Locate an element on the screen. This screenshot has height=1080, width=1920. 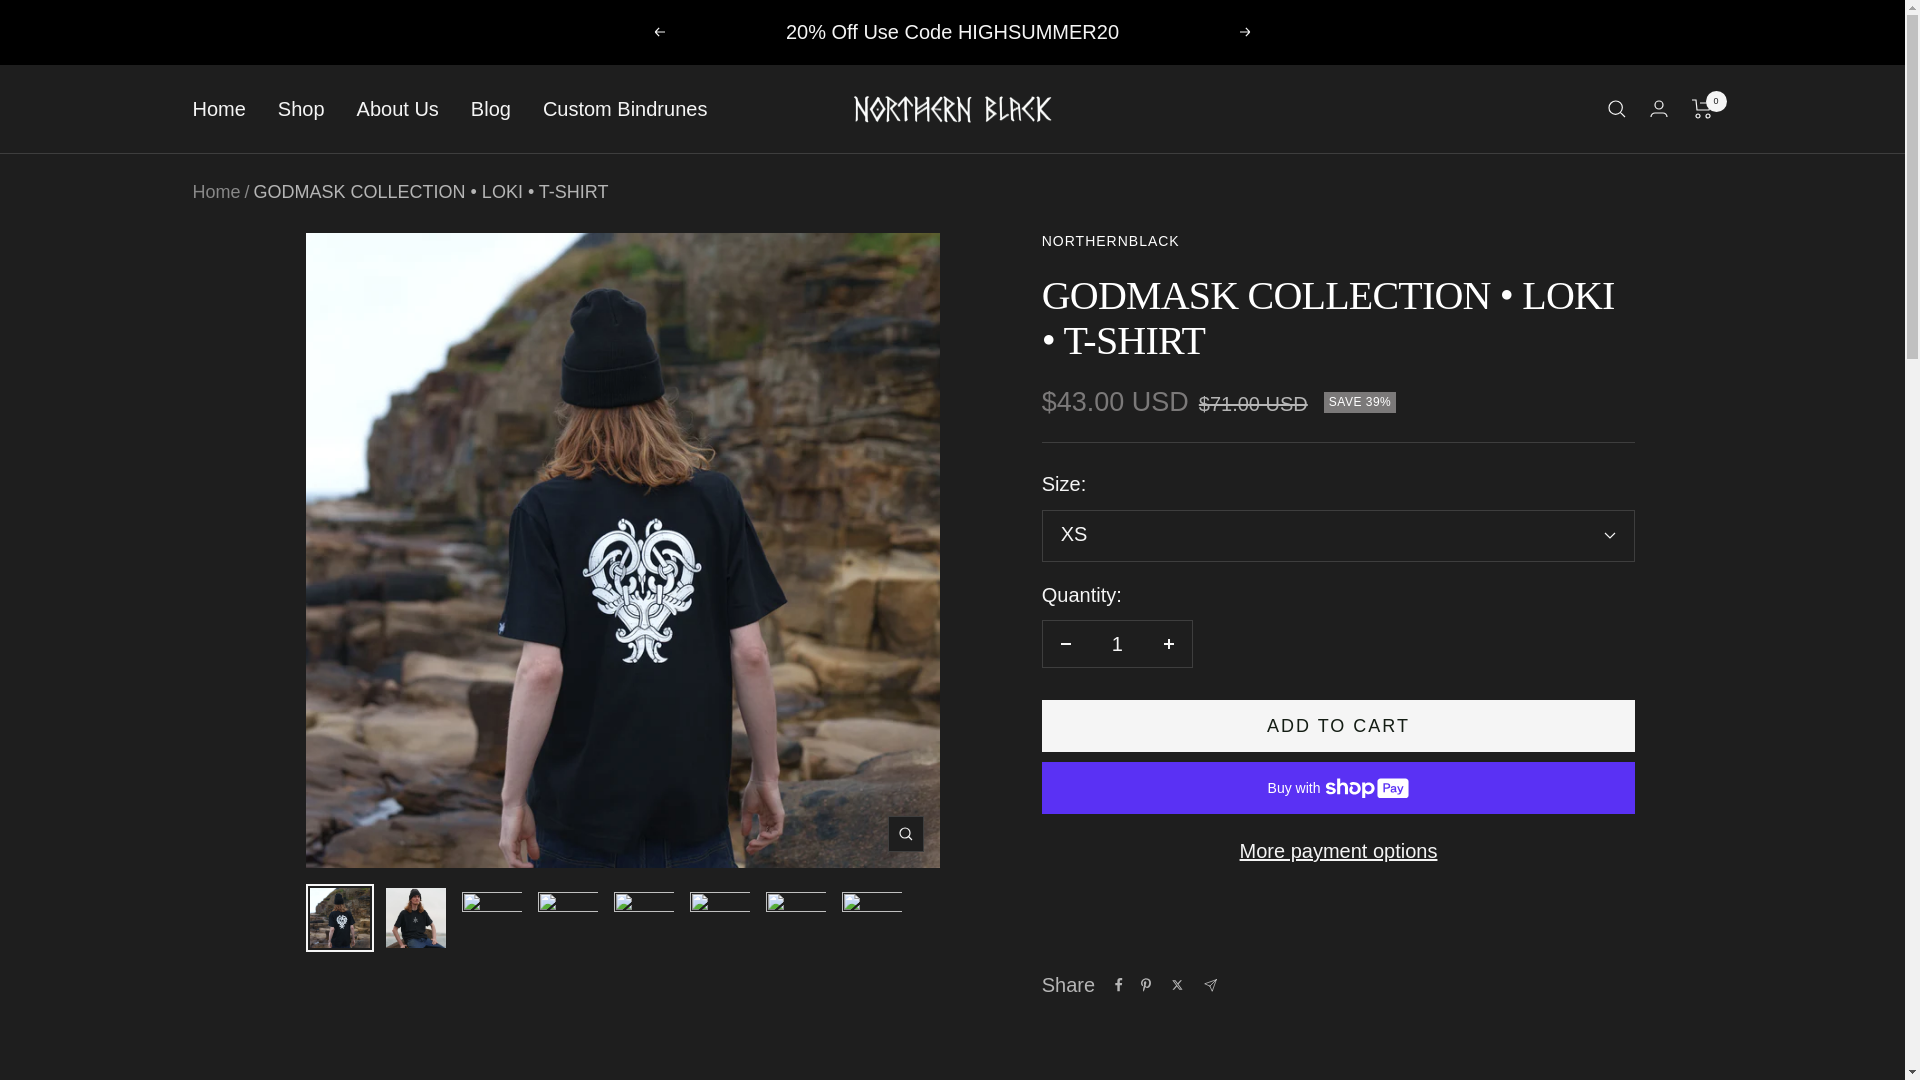
About Us is located at coordinates (398, 109).